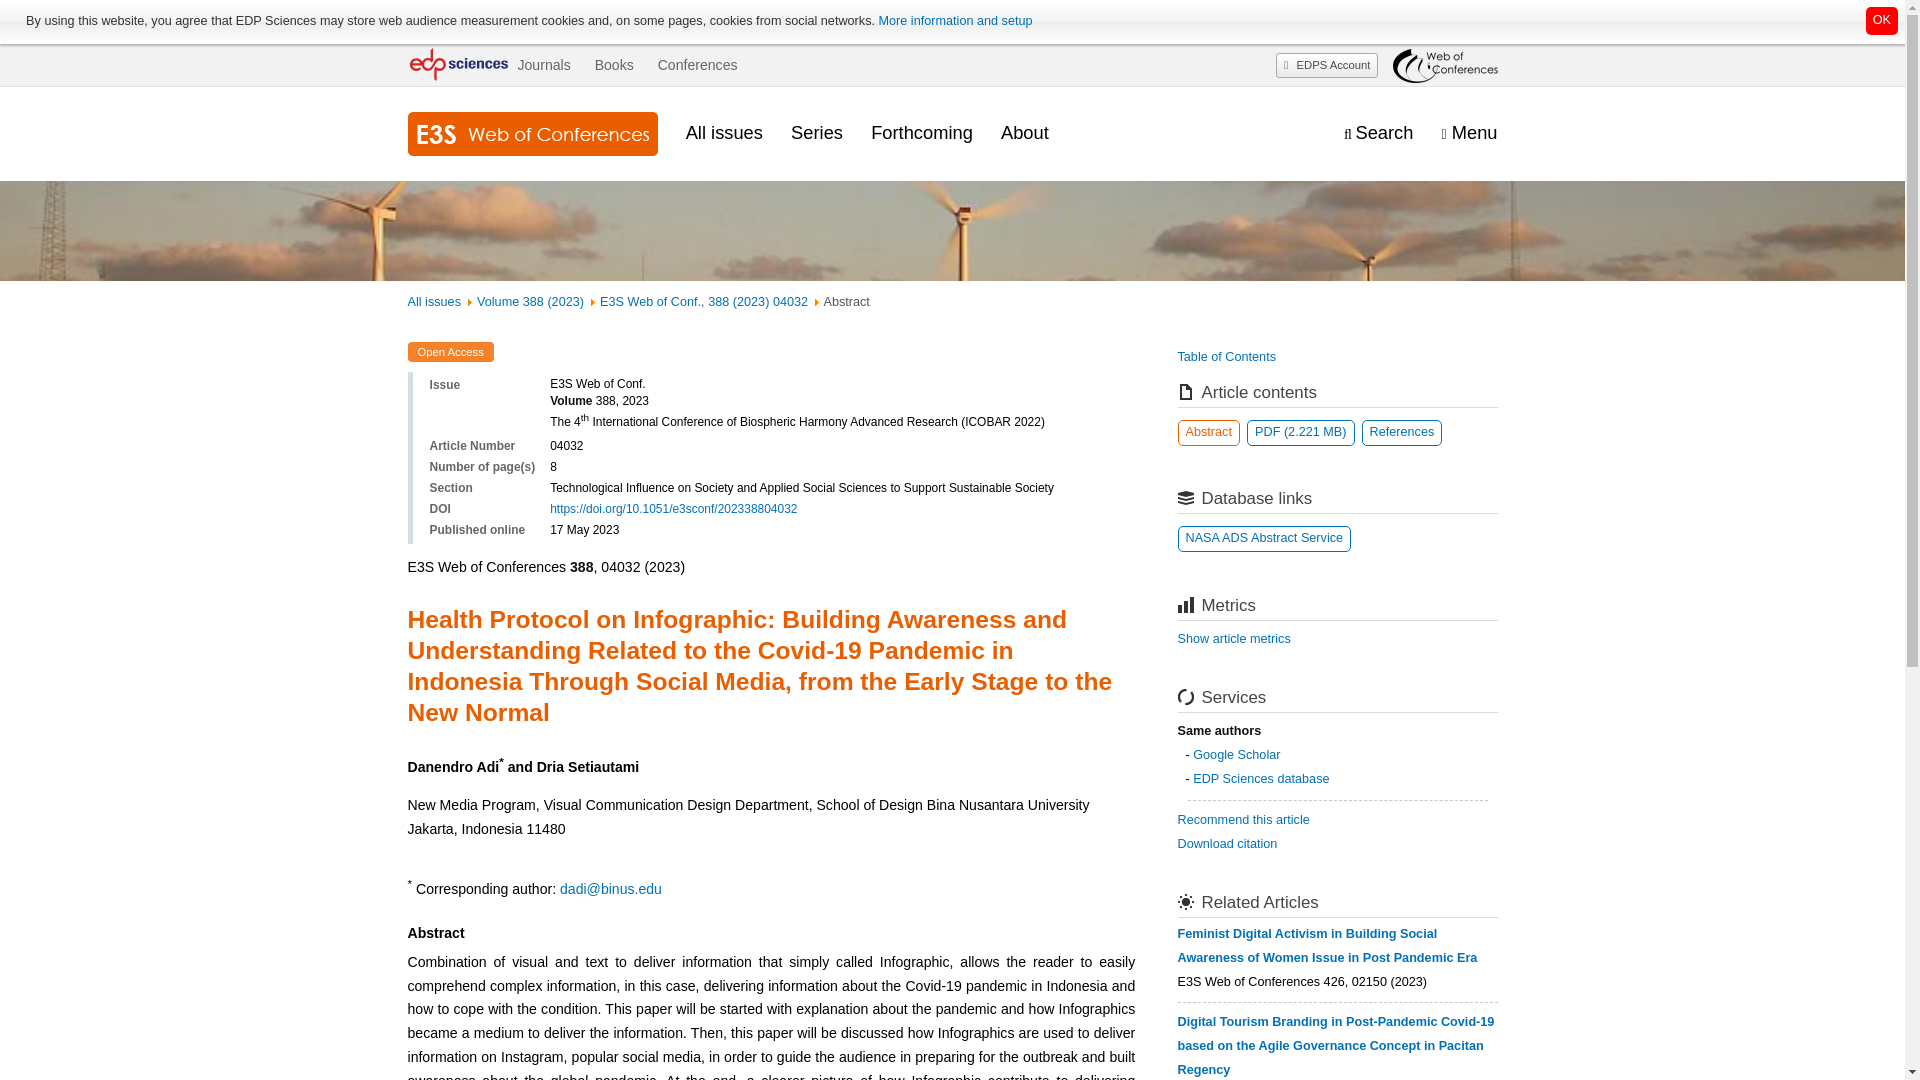  What do you see at coordinates (532, 134) in the screenshot?
I see `Journal homepage` at bounding box center [532, 134].